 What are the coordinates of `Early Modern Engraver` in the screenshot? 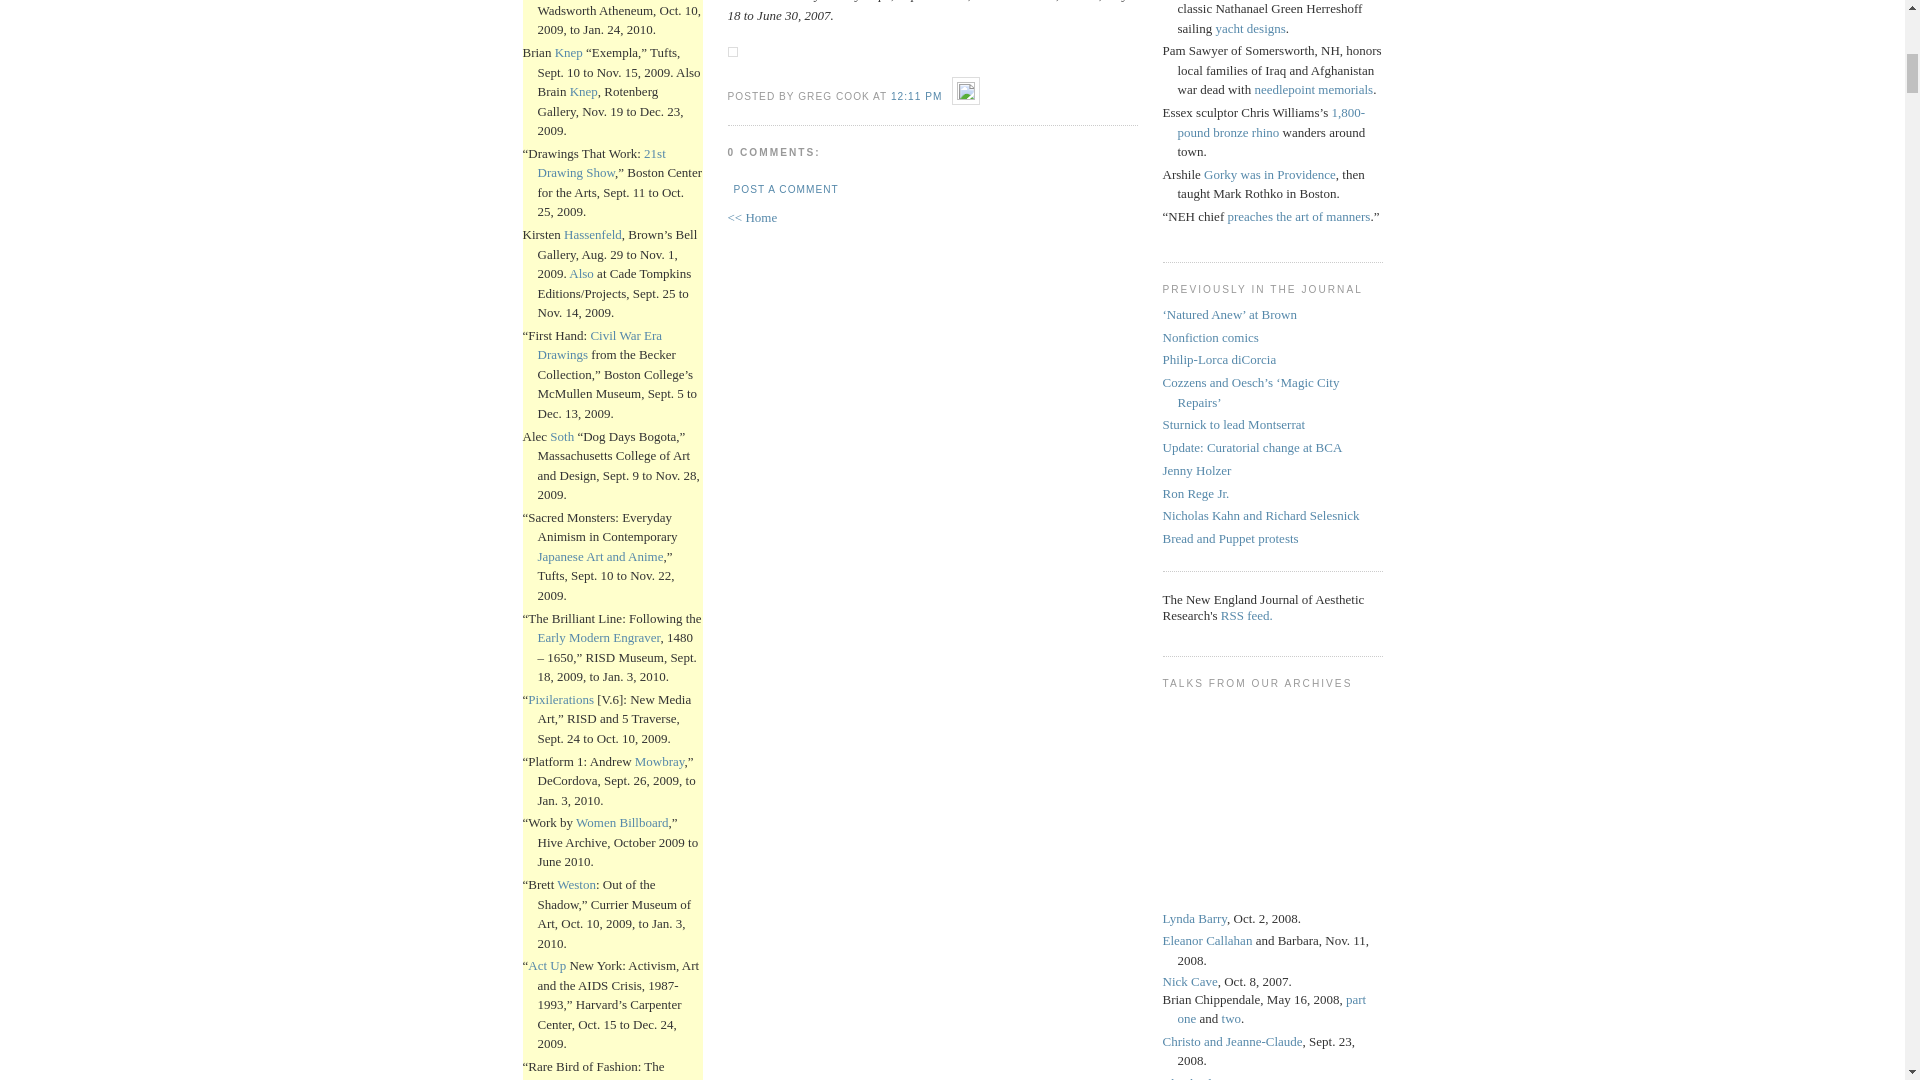 It's located at (598, 636).